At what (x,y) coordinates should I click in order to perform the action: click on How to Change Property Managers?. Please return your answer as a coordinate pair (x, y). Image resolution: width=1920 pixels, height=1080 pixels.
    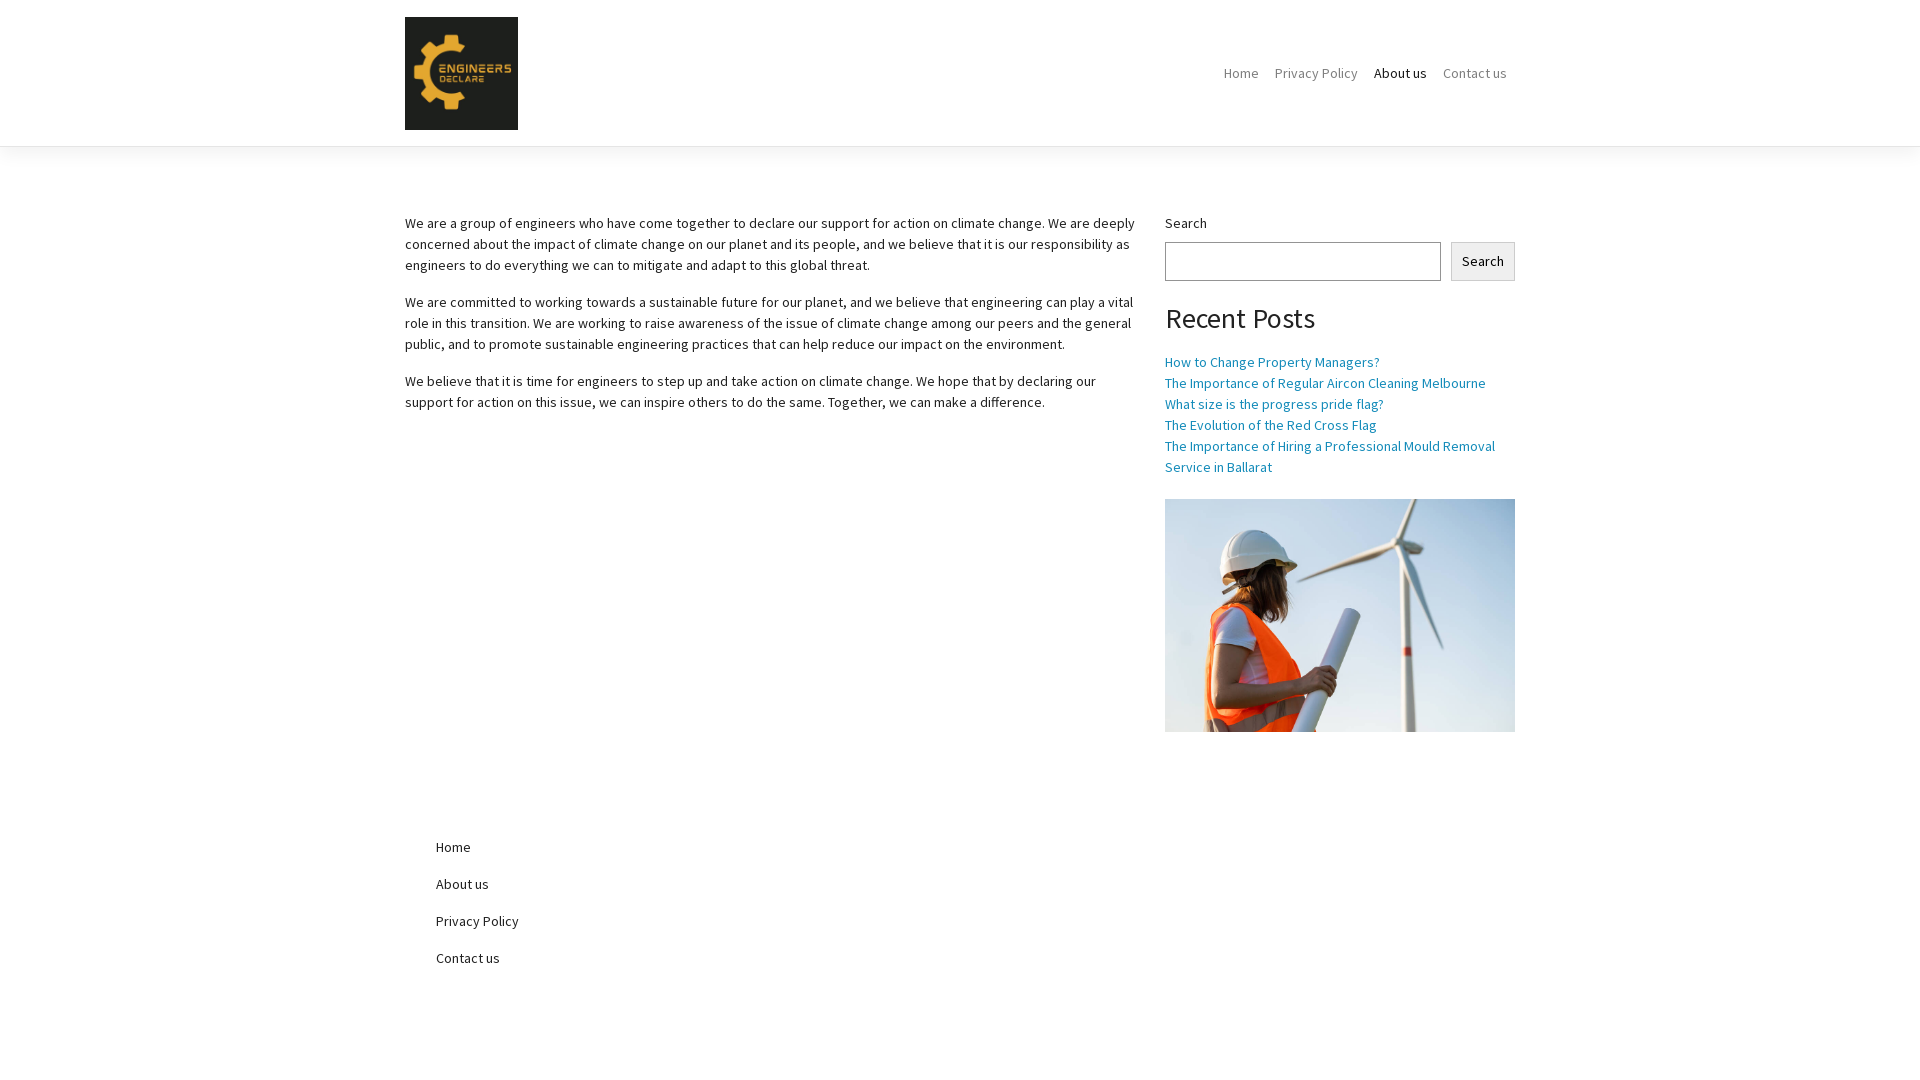
    Looking at the image, I should click on (1272, 362).